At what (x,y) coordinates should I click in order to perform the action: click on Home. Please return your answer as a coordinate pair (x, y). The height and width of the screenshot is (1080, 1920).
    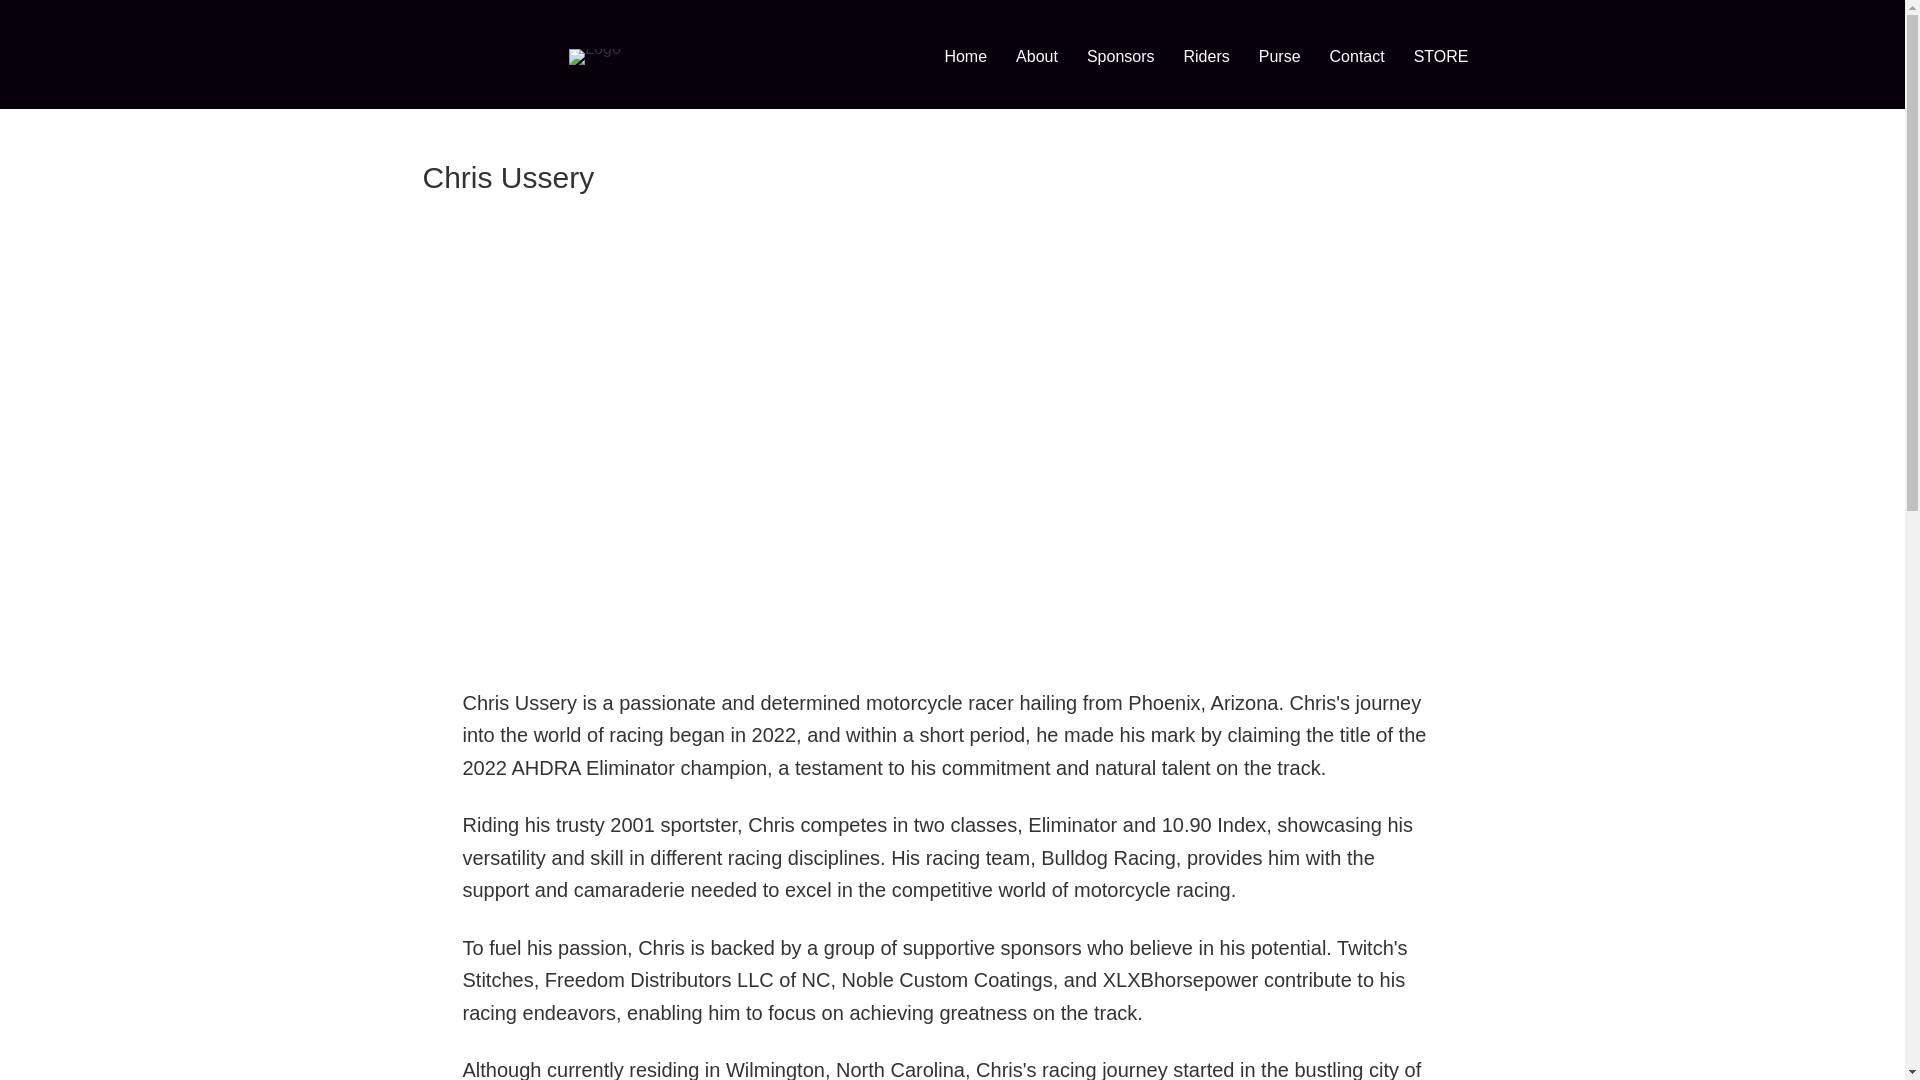
    Looking at the image, I should click on (964, 56).